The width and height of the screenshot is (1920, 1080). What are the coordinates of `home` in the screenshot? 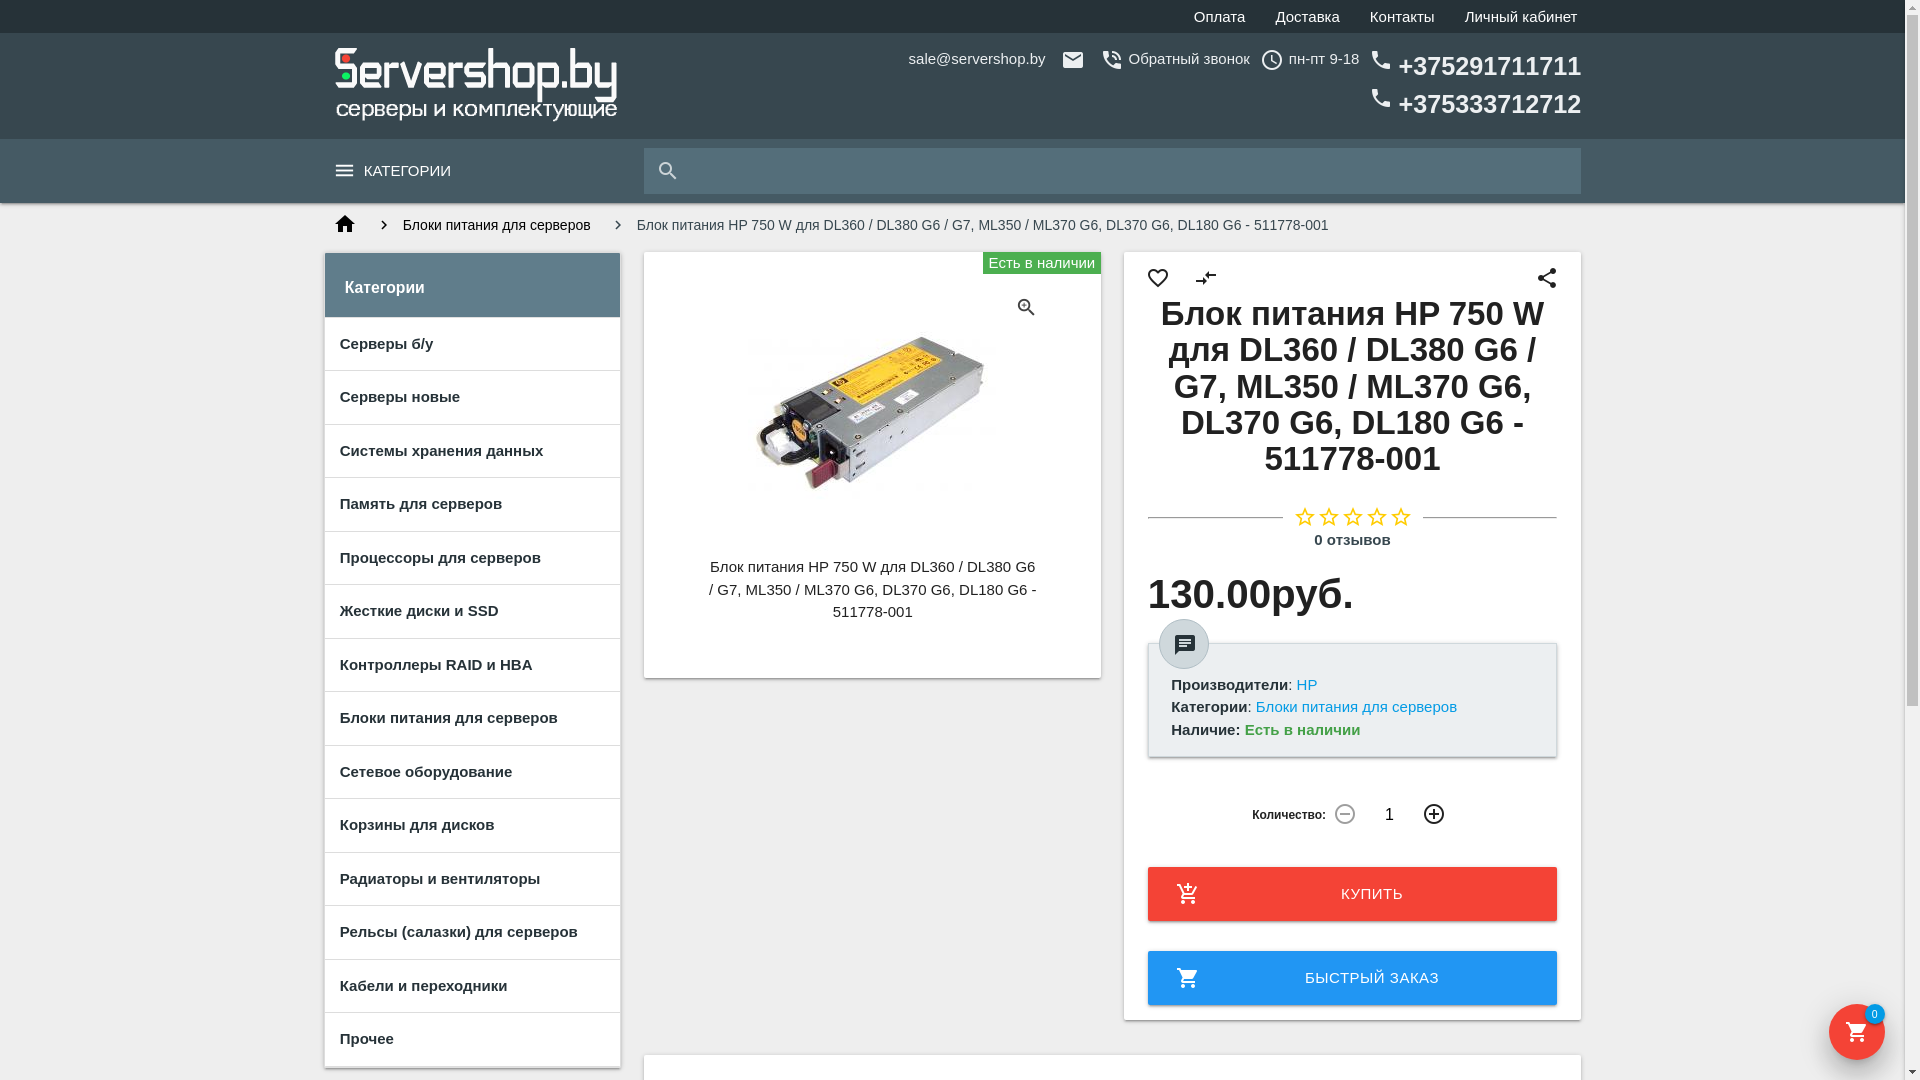 It's located at (345, 225).